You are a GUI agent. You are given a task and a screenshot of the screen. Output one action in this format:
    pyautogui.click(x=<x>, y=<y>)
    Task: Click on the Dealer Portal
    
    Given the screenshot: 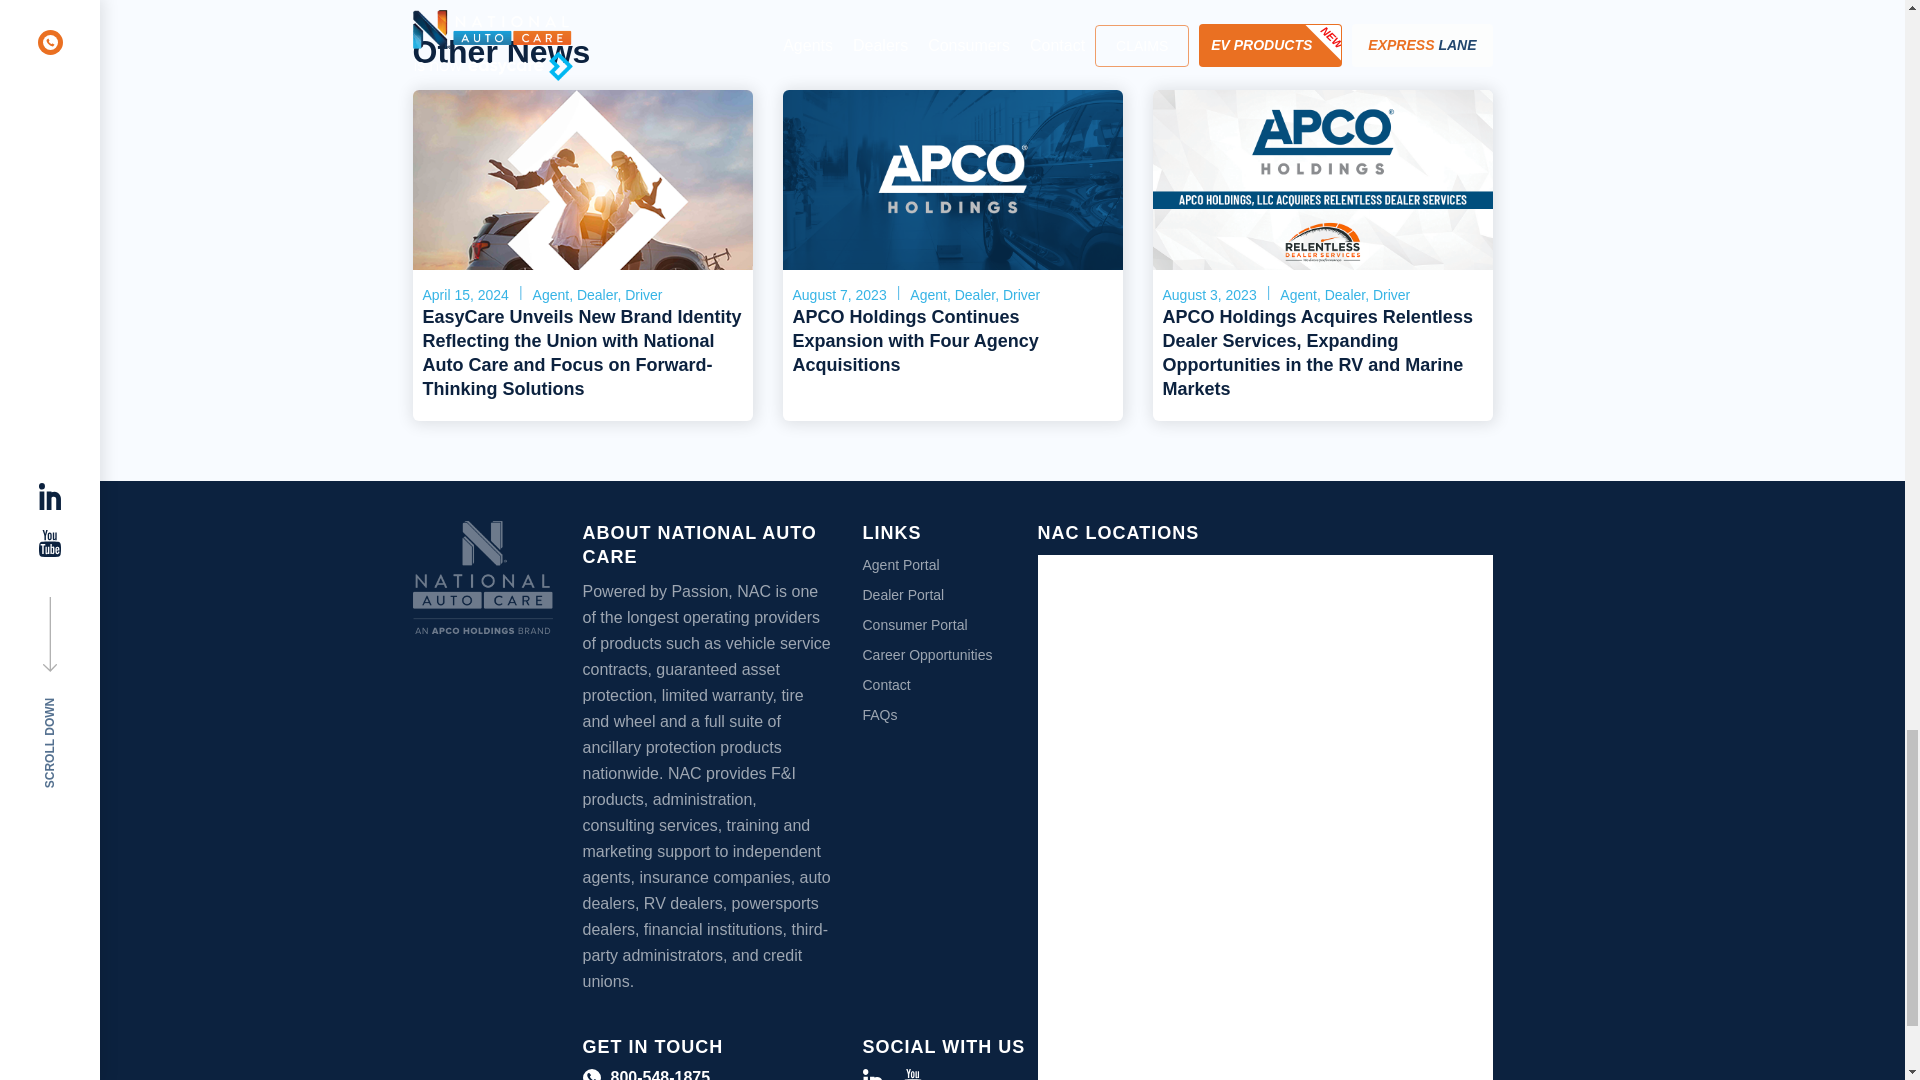 What is the action you would take?
    pyautogui.click(x=903, y=594)
    